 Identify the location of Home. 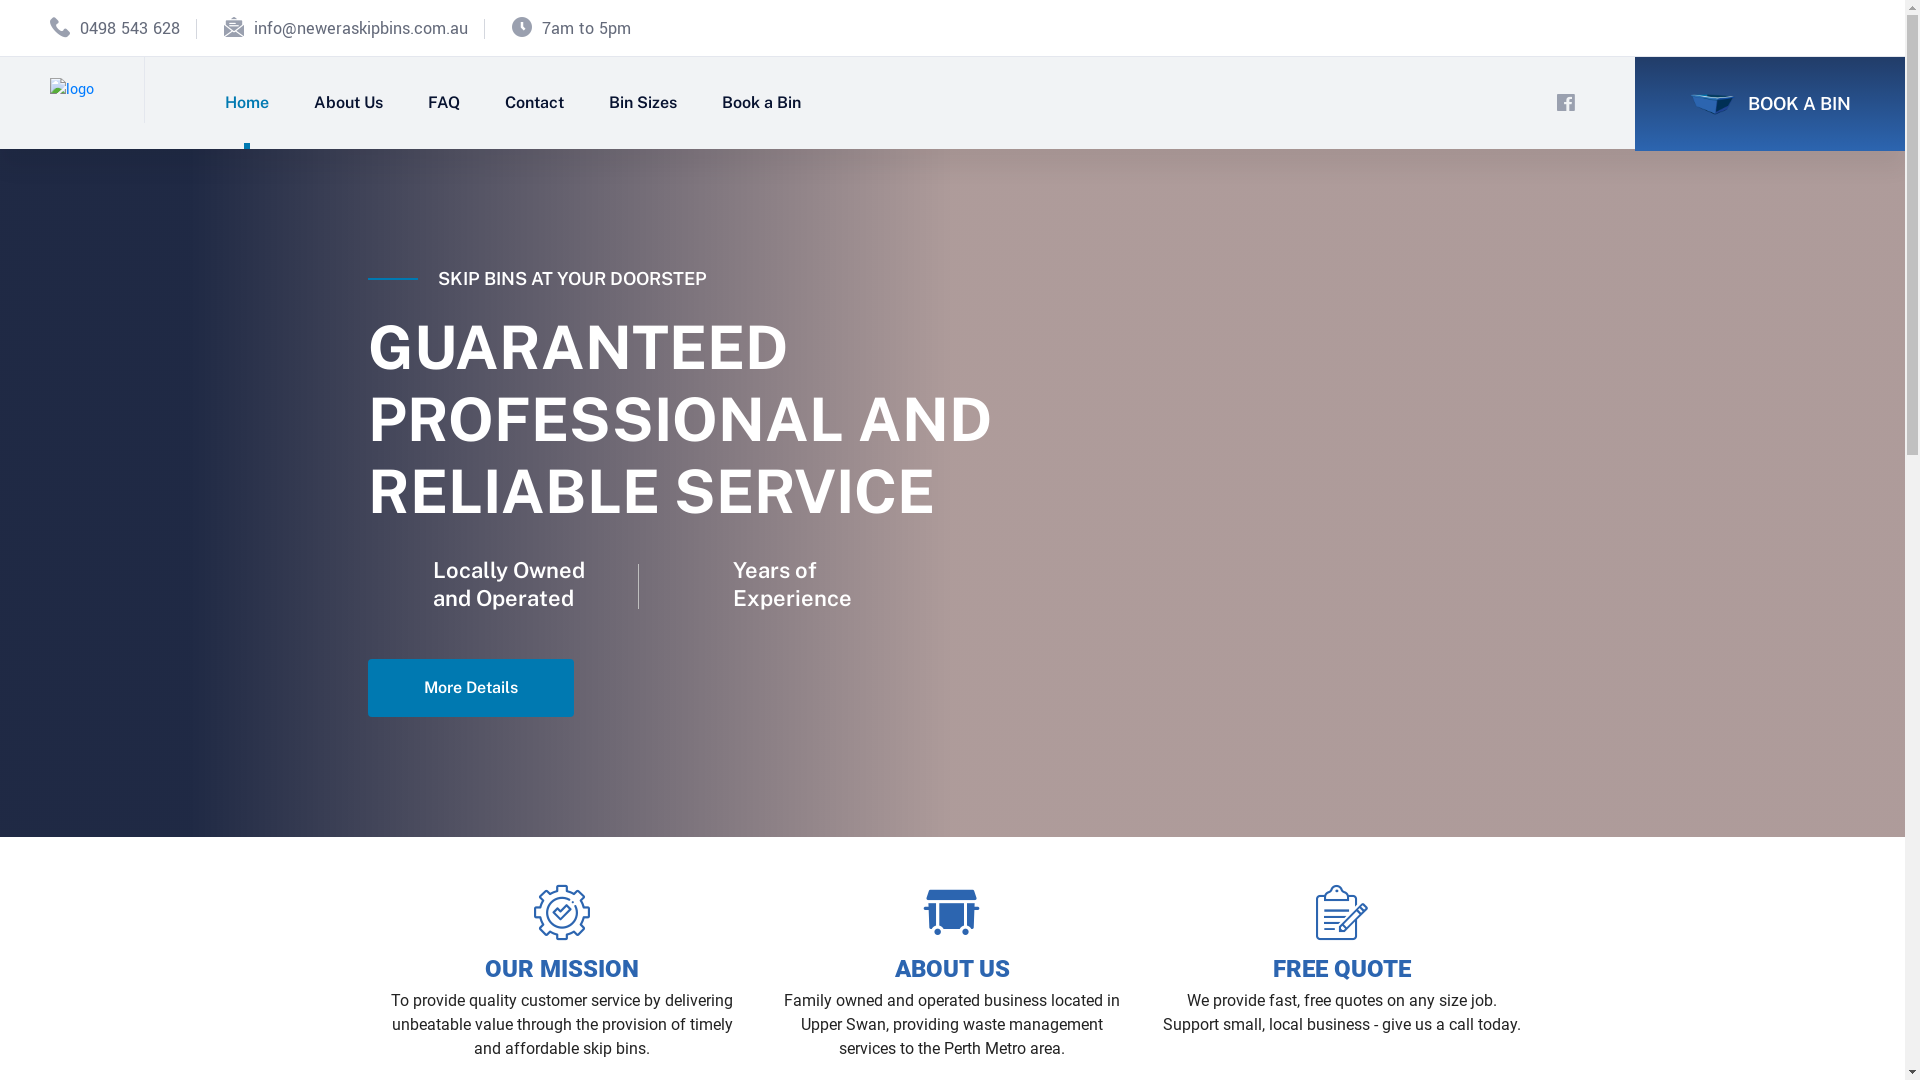
(247, 103).